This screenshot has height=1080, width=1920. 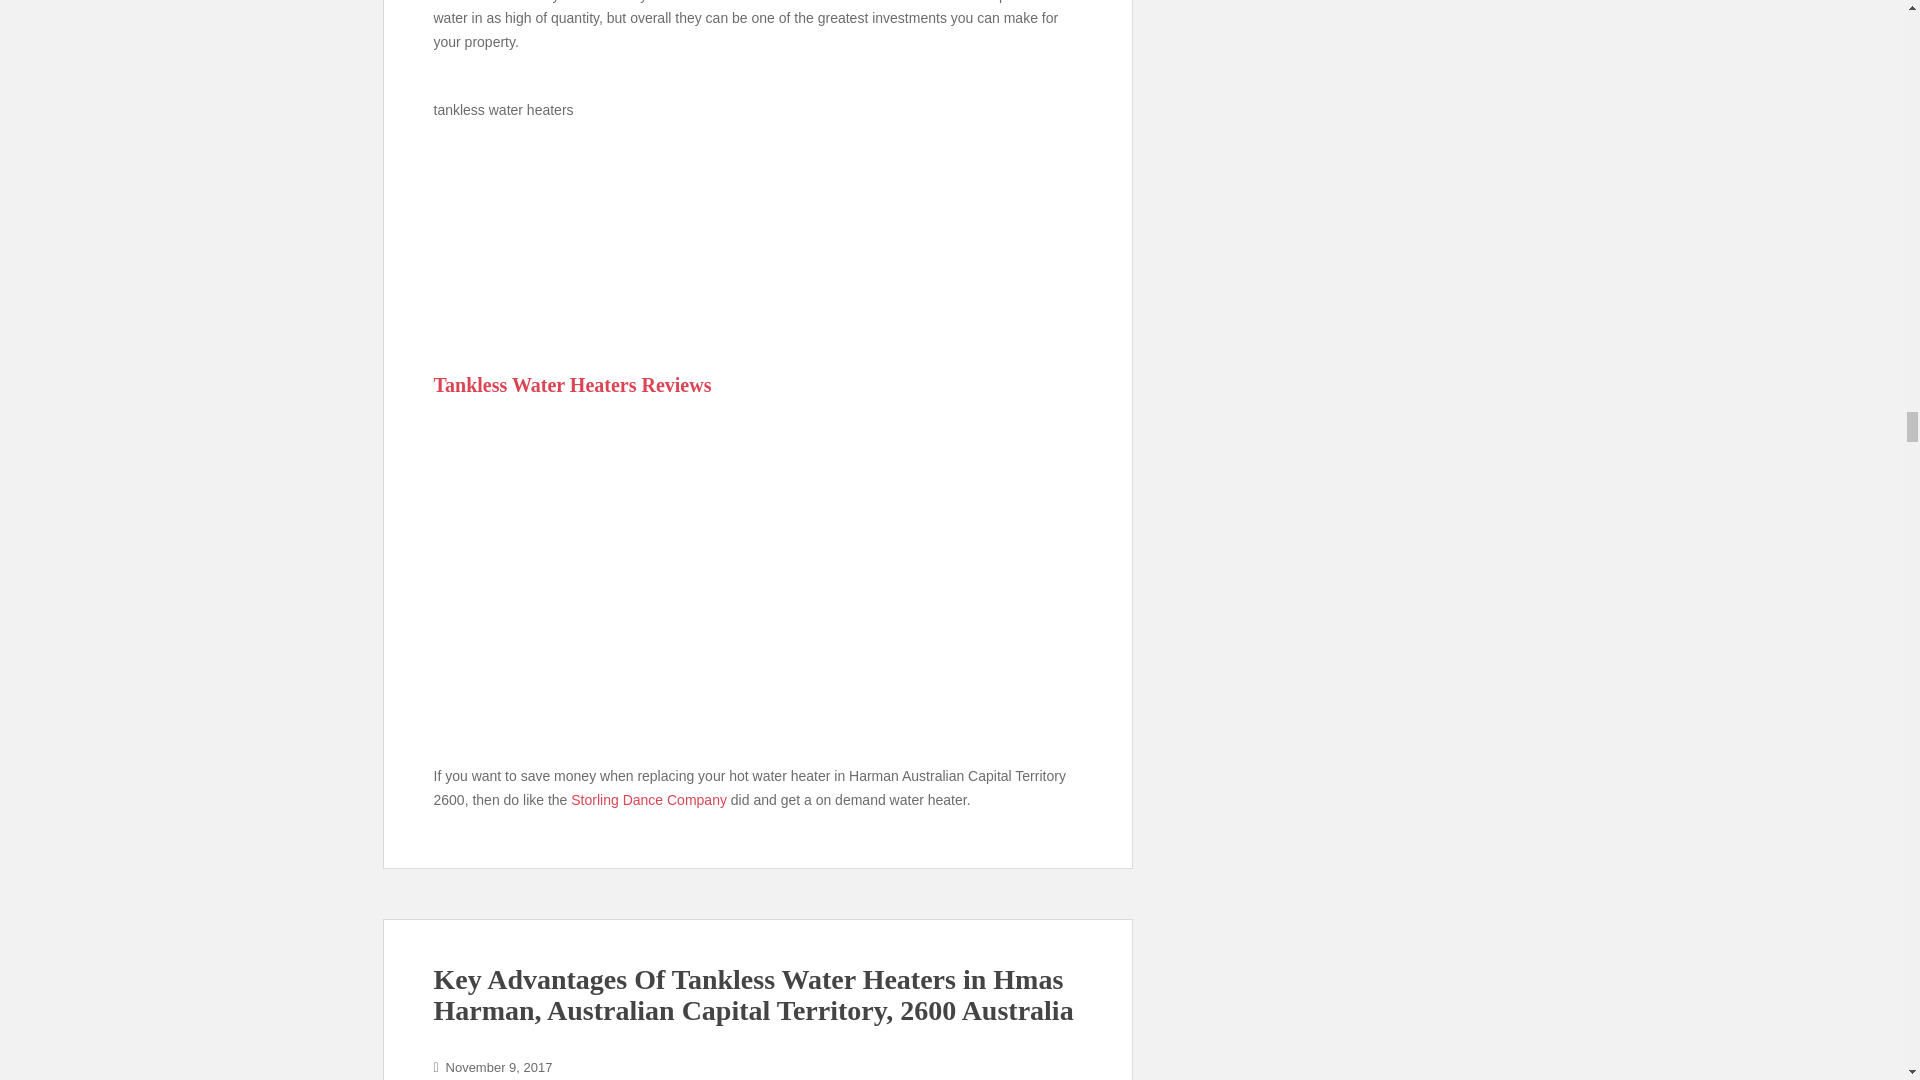 I want to click on Tankless Water Heaters Reviews, so click(x=572, y=384).